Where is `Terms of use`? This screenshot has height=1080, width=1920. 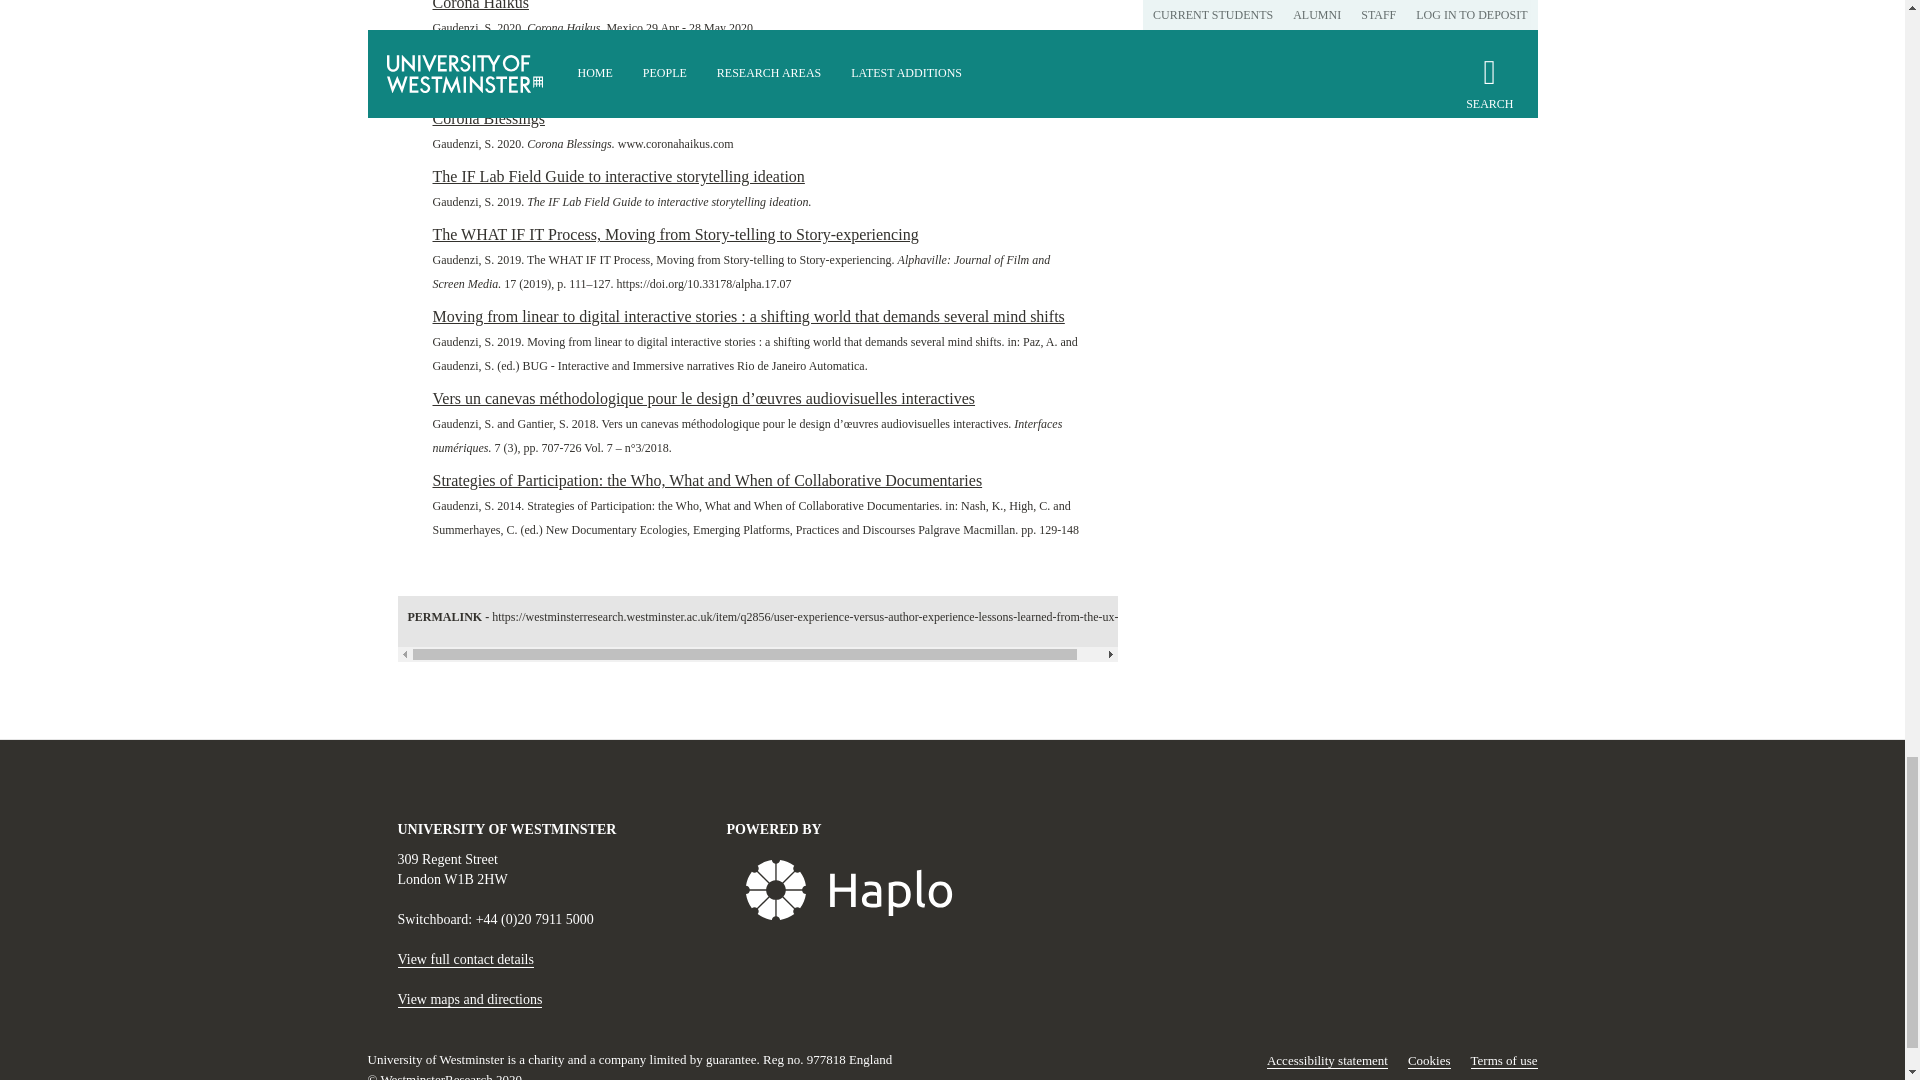 Terms of use is located at coordinates (1504, 1061).